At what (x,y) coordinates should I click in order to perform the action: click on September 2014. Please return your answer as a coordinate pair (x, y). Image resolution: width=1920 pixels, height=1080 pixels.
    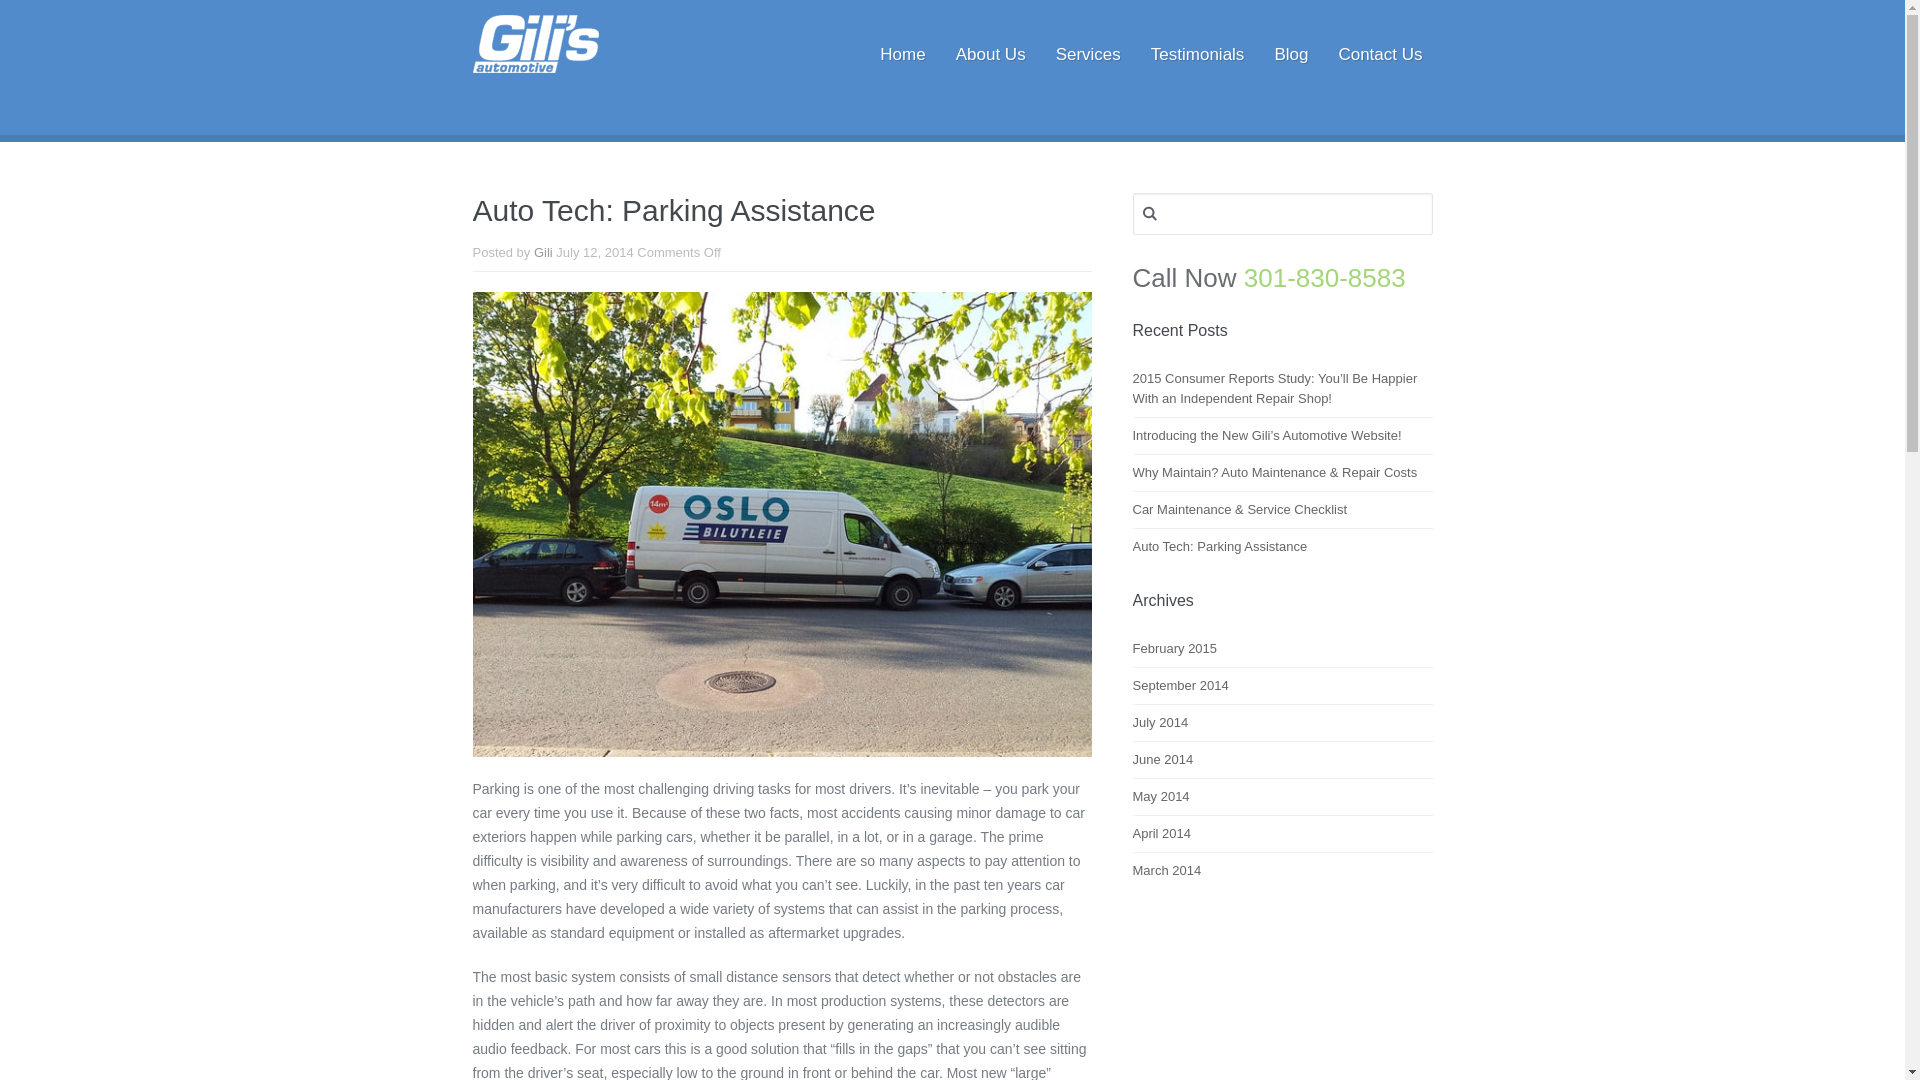
    Looking at the image, I should click on (1180, 686).